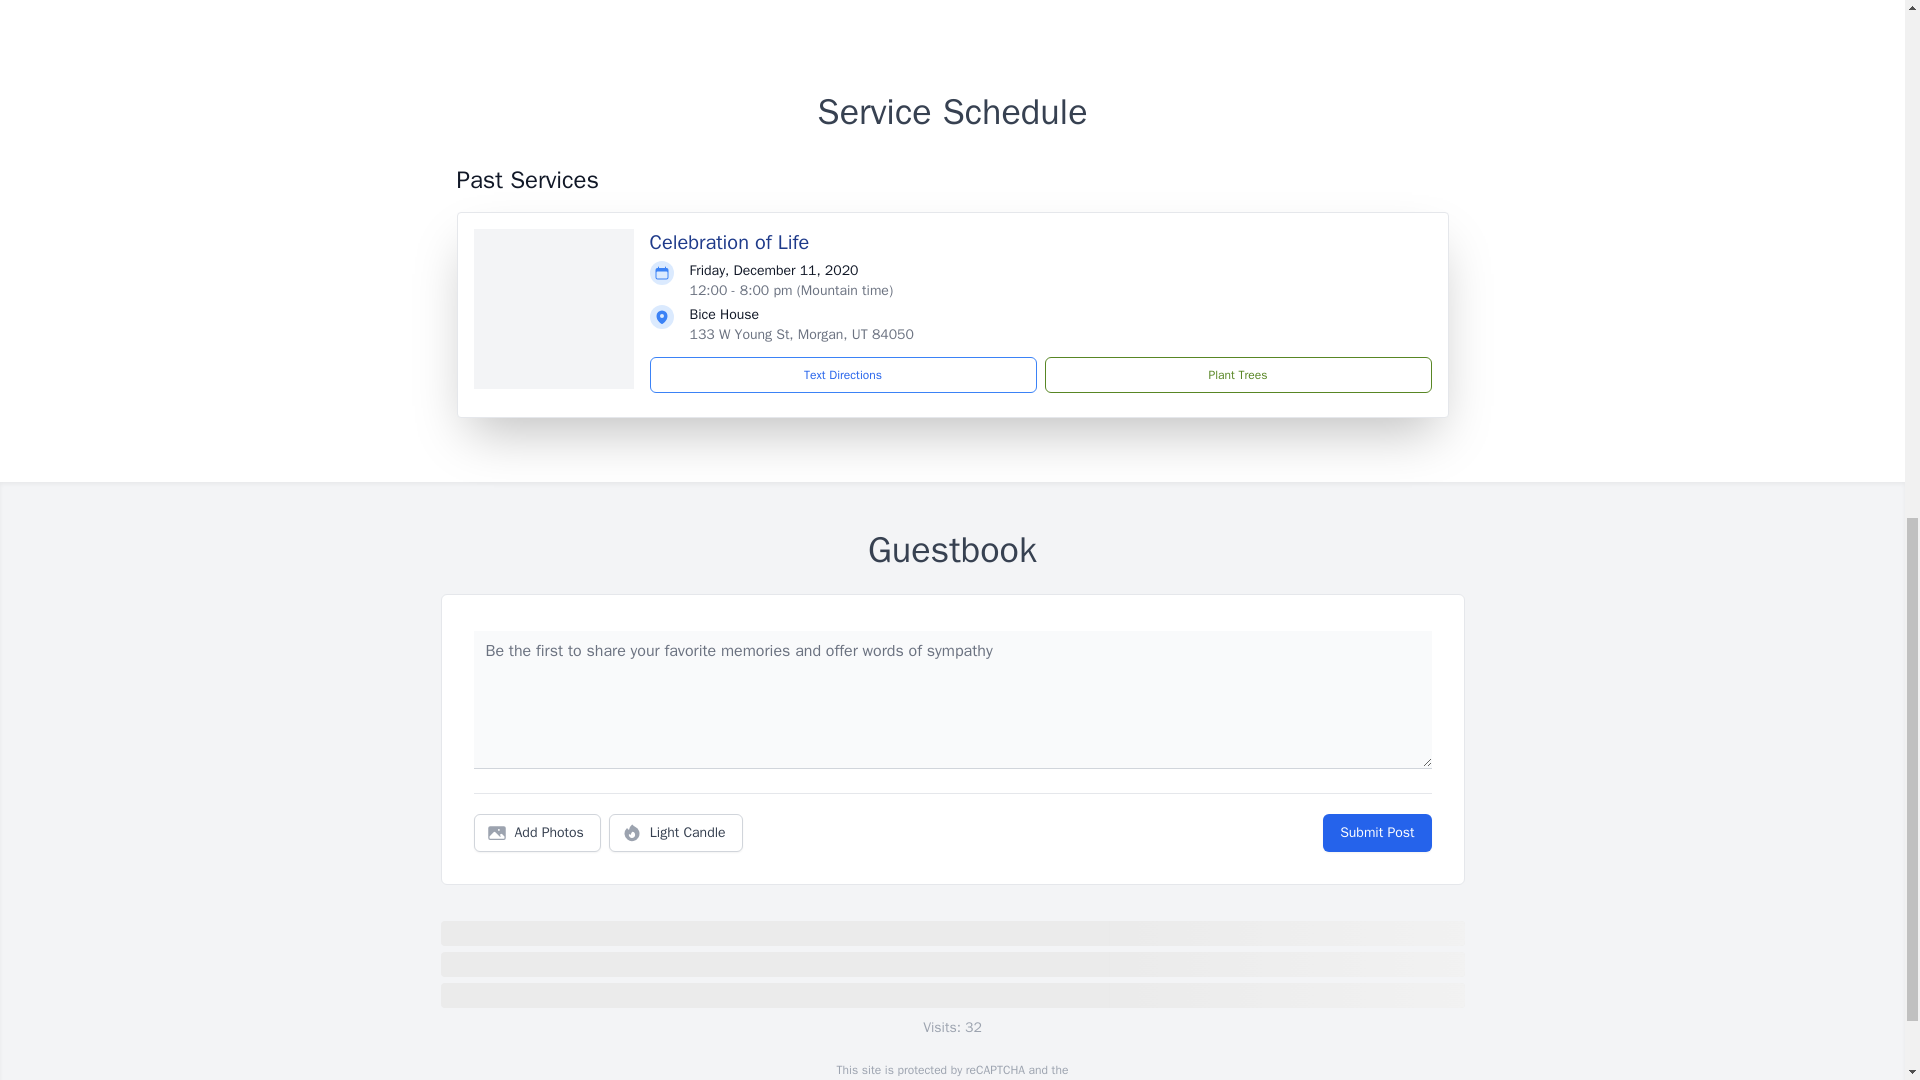 Image resolution: width=1920 pixels, height=1080 pixels. What do you see at coordinates (1237, 375) in the screenshot?
I see `Plant Trees` at bounding box center [1237, 375].